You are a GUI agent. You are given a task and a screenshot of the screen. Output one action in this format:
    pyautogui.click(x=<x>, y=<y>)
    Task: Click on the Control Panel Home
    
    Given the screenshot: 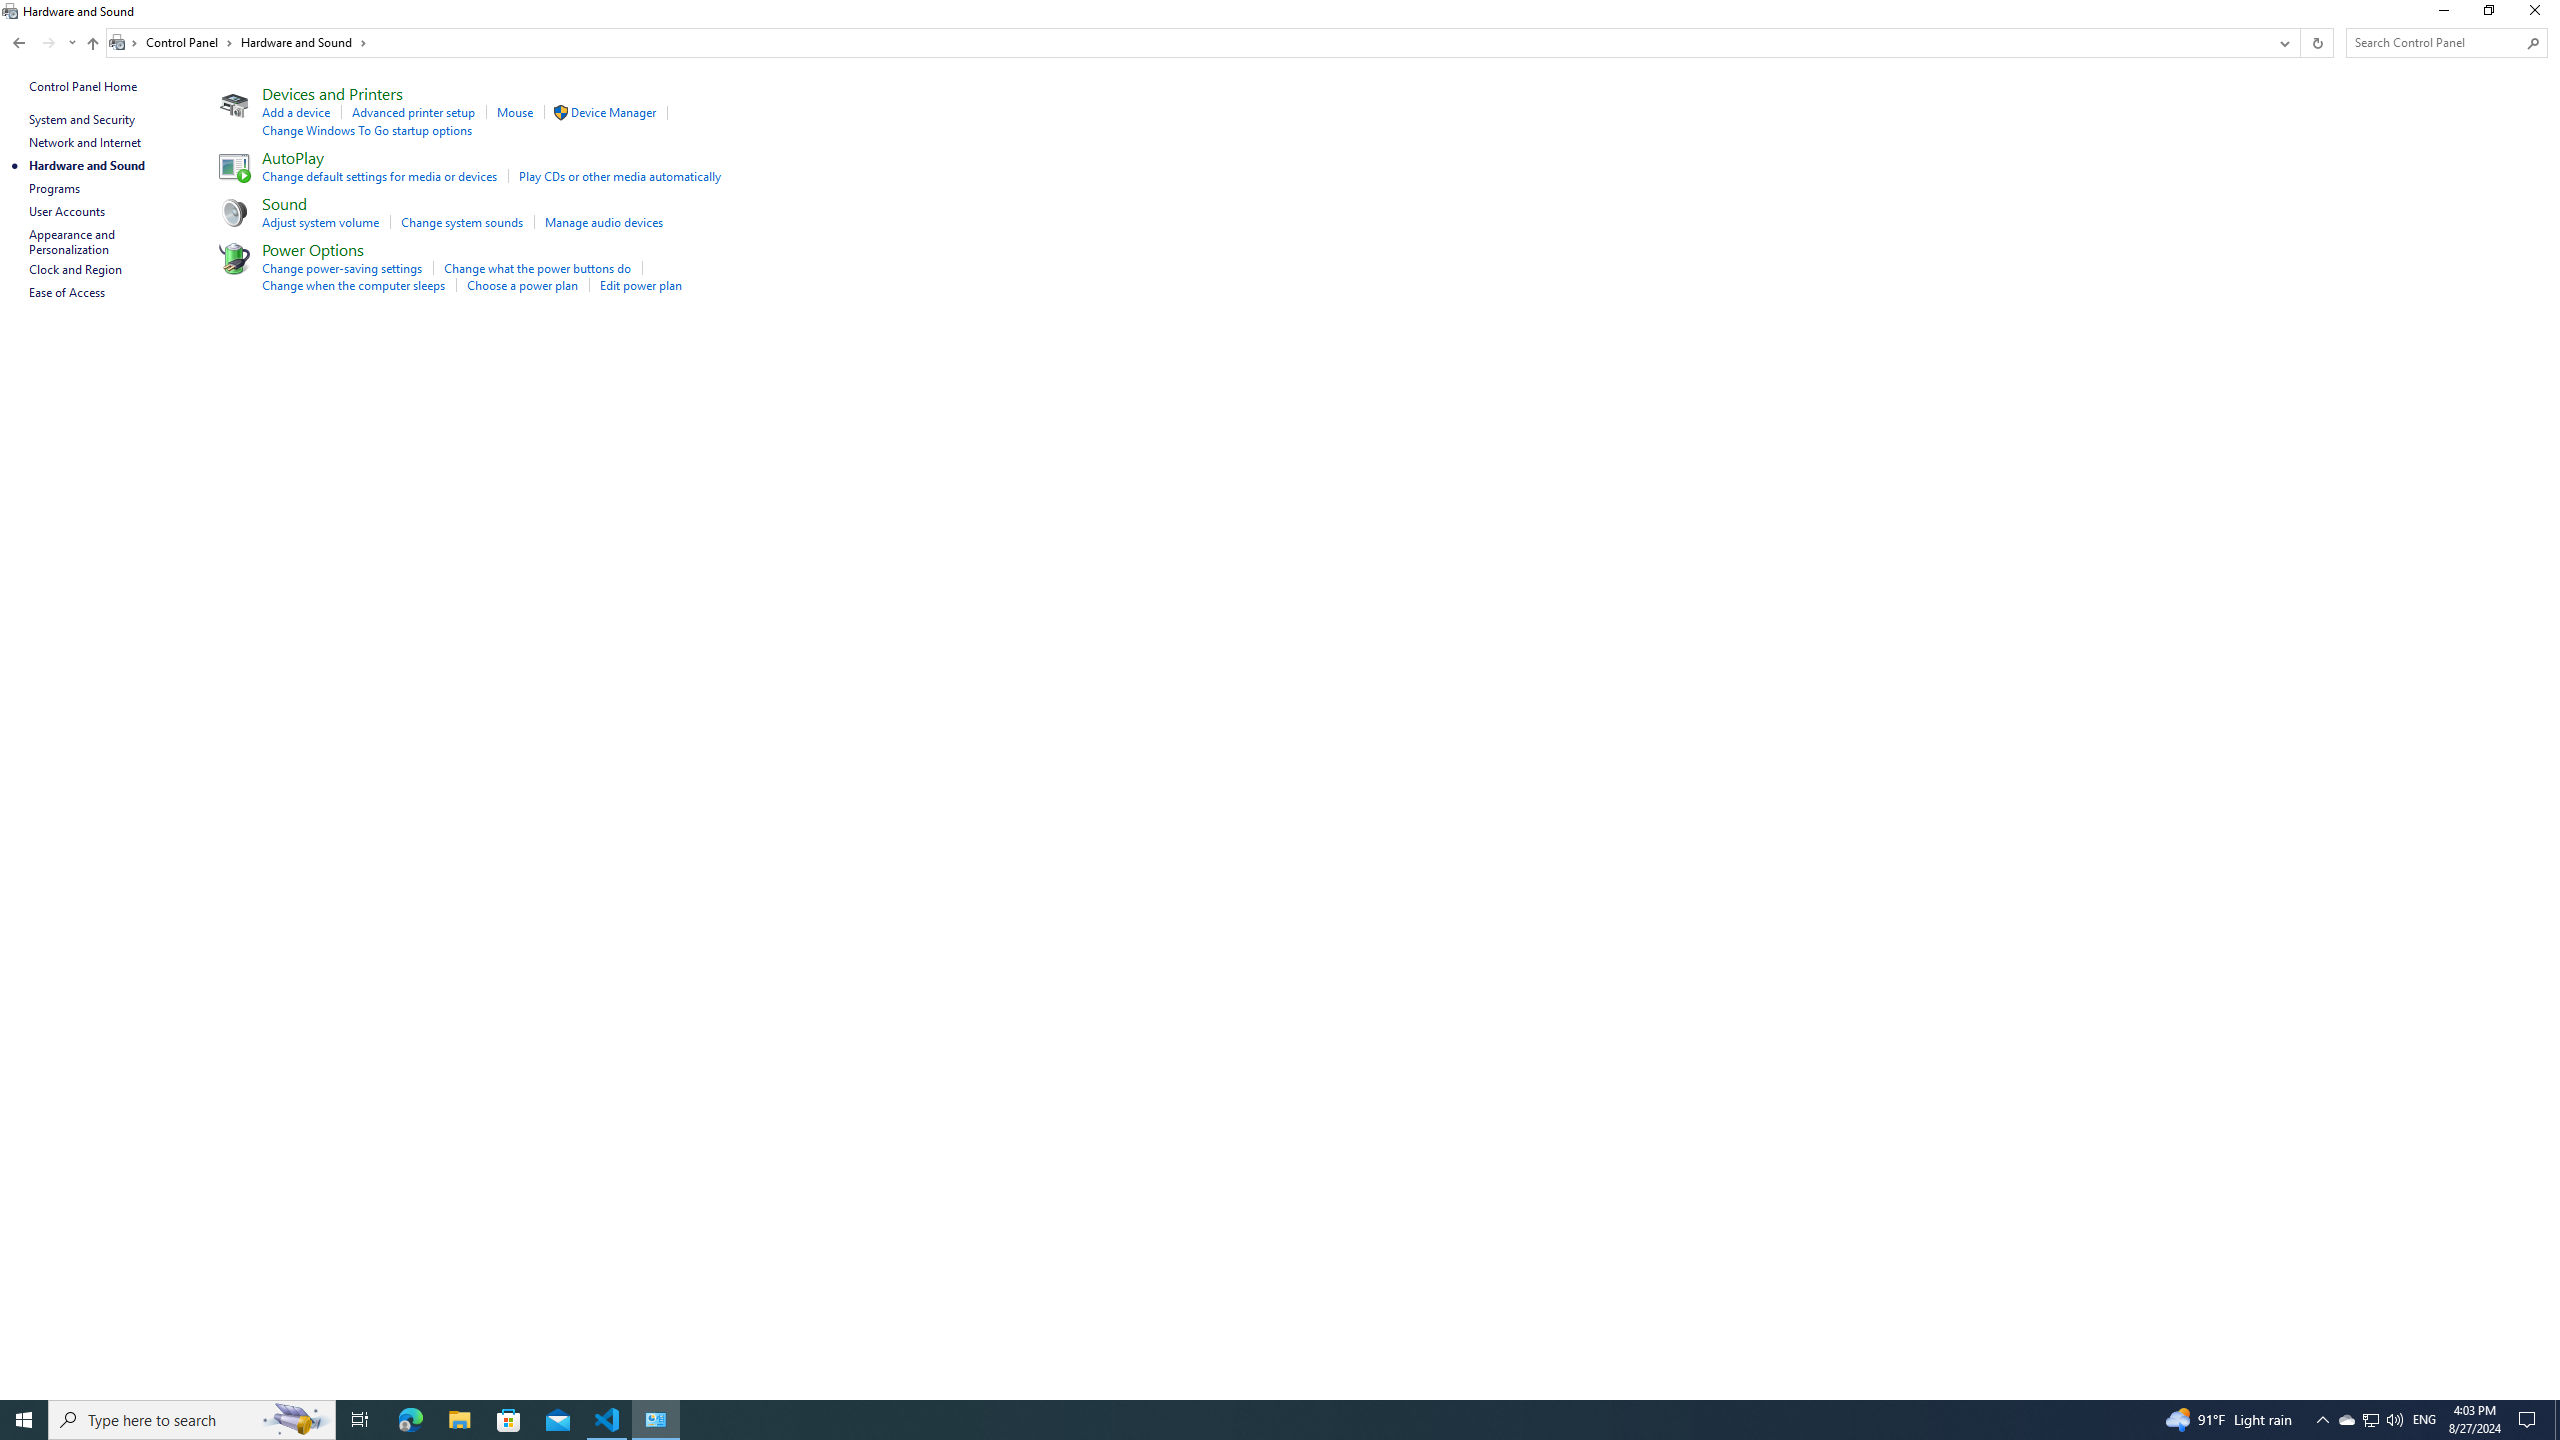 What is the action you would take?
    pyautogui.click(x=83, y=86)
    